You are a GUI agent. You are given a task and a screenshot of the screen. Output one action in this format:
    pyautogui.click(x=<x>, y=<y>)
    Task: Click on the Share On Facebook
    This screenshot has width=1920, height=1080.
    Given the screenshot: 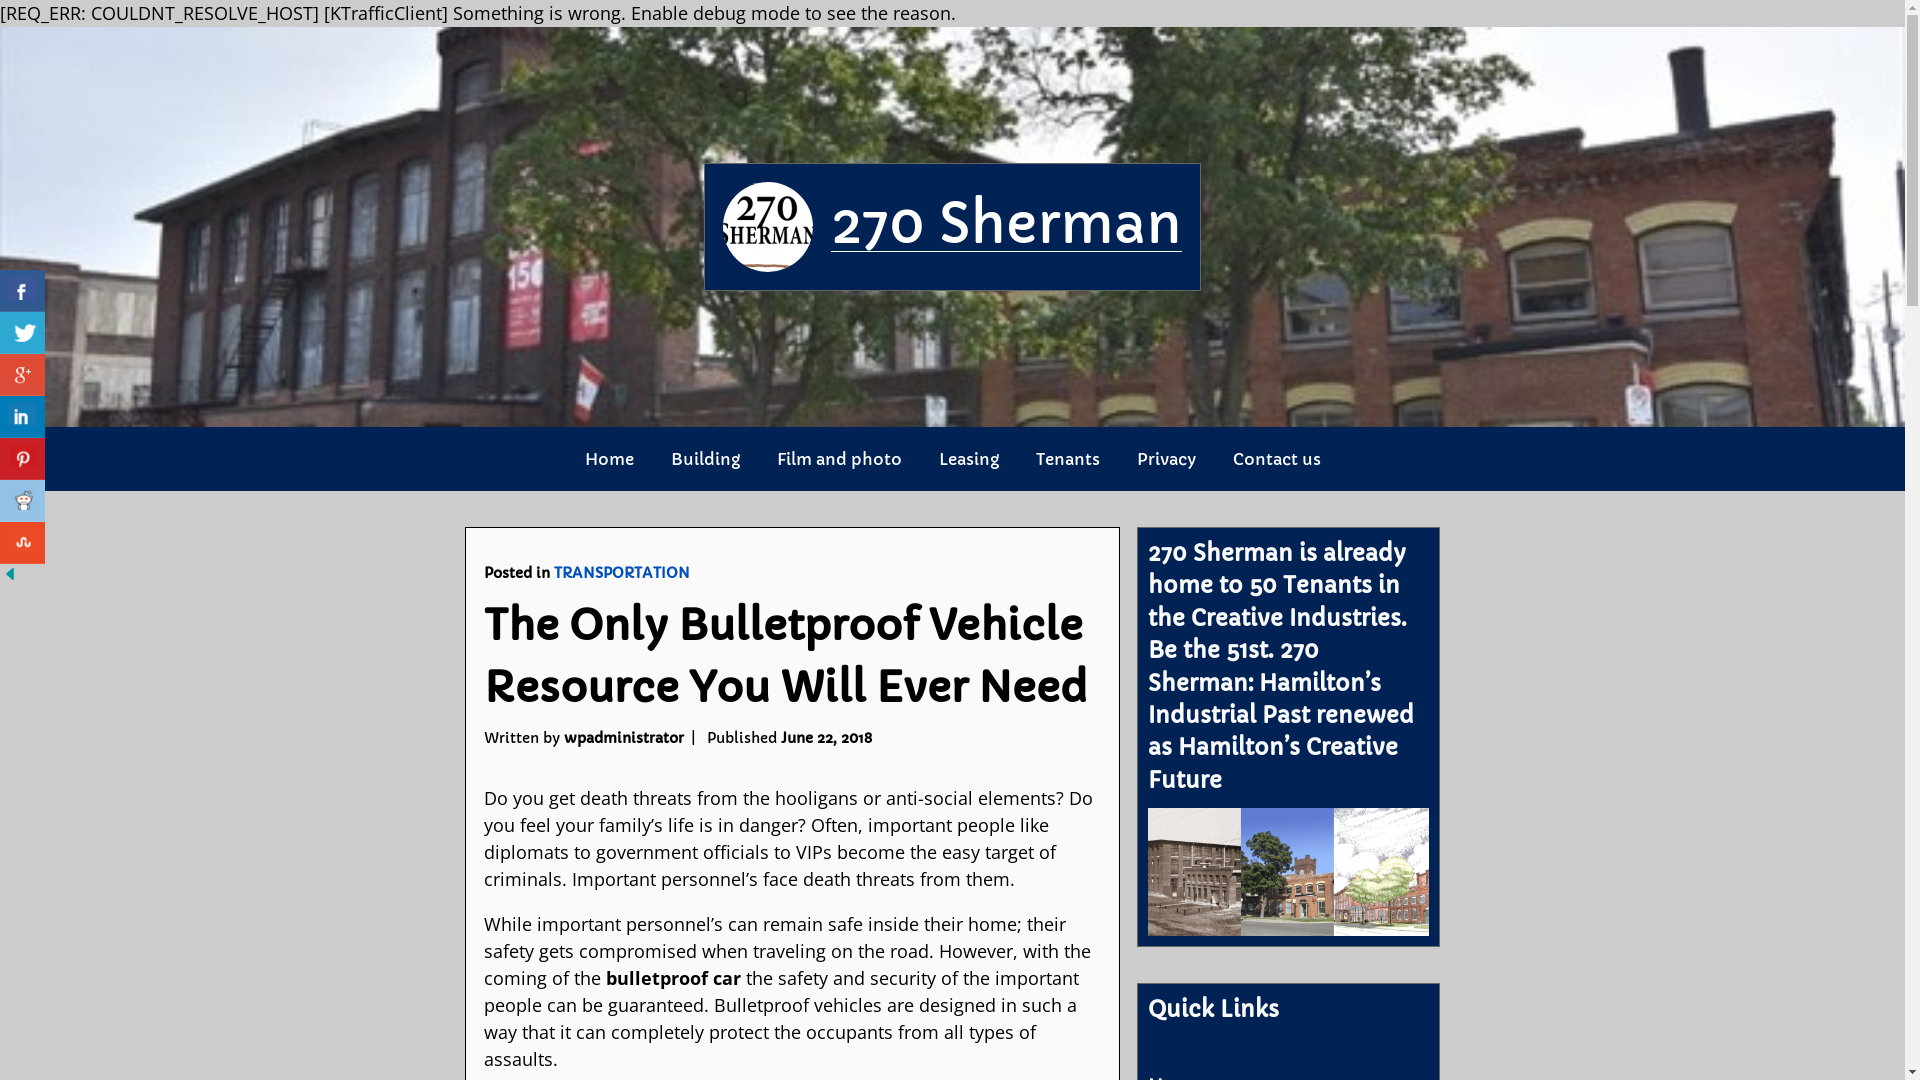 What is the action you would take?
    pyautogui.click(x=22, y=290)
    